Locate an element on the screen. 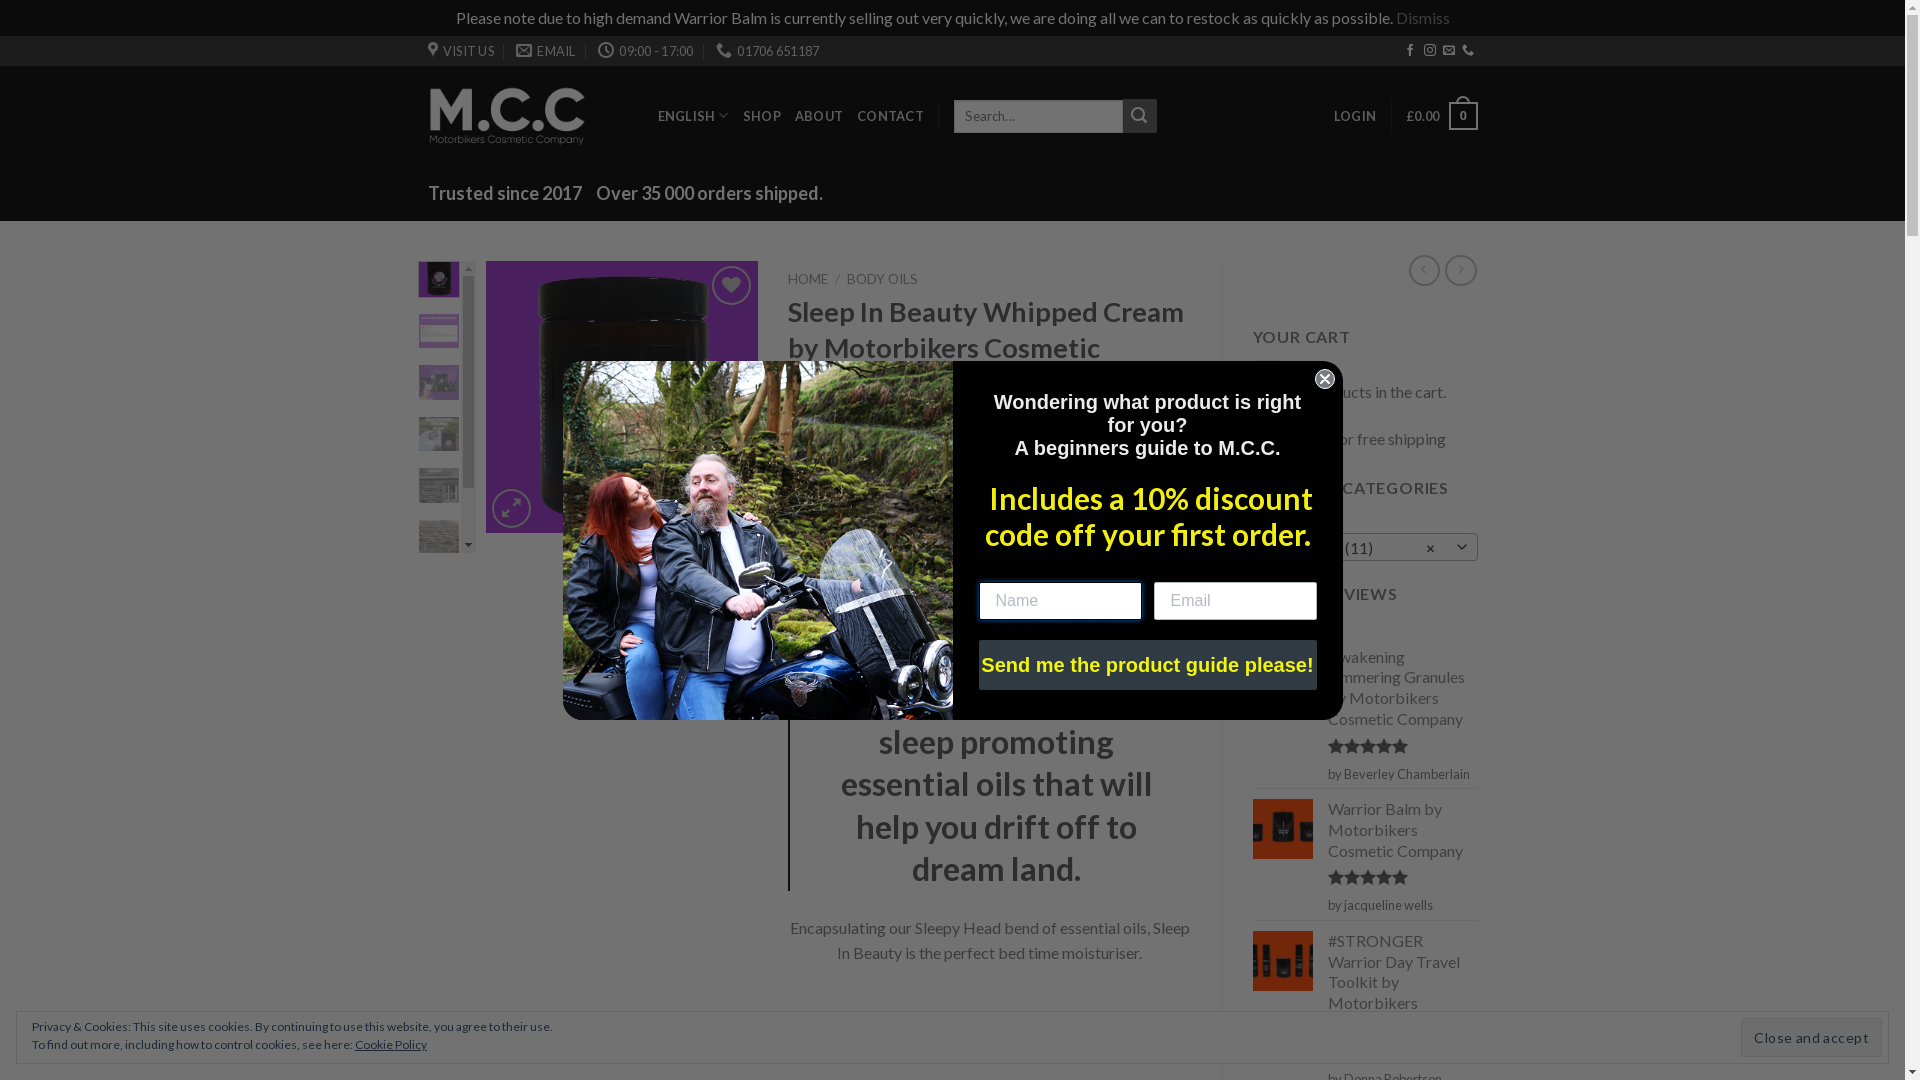  CONTACT is located at coordinates (890, 116).